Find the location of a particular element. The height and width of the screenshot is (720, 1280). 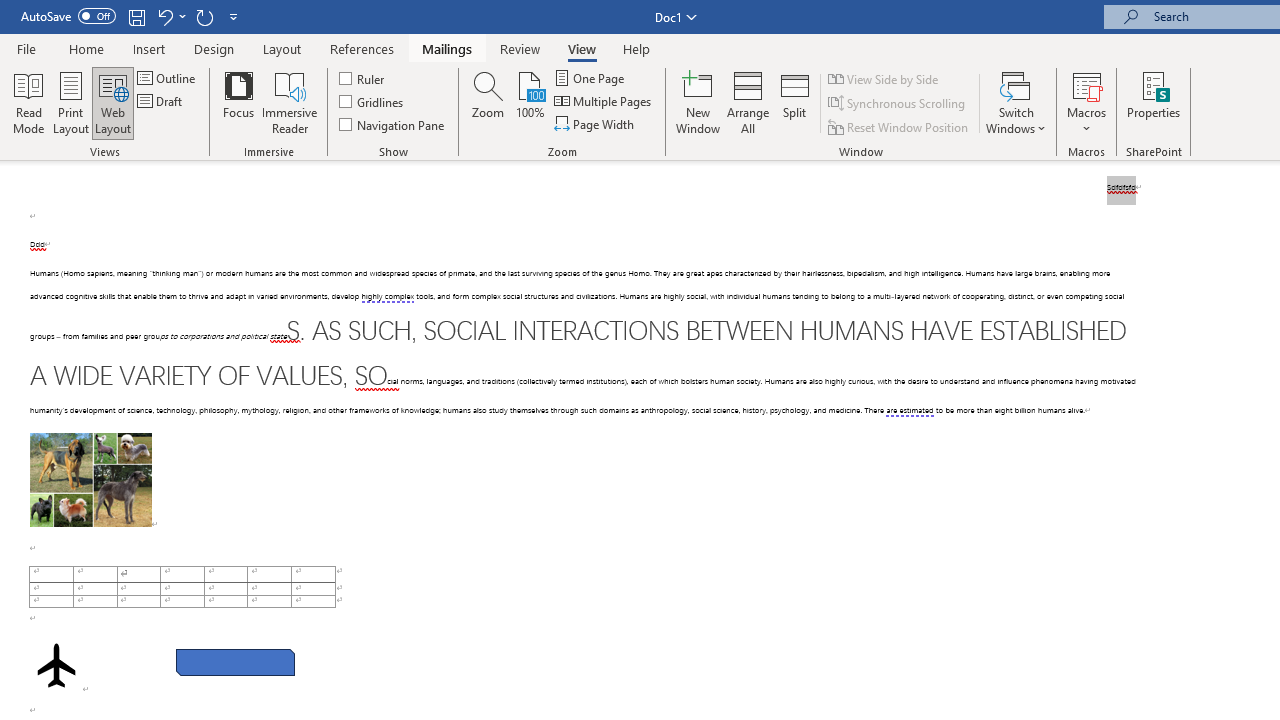

Multiple Pages is located at coordinates (604, 102).